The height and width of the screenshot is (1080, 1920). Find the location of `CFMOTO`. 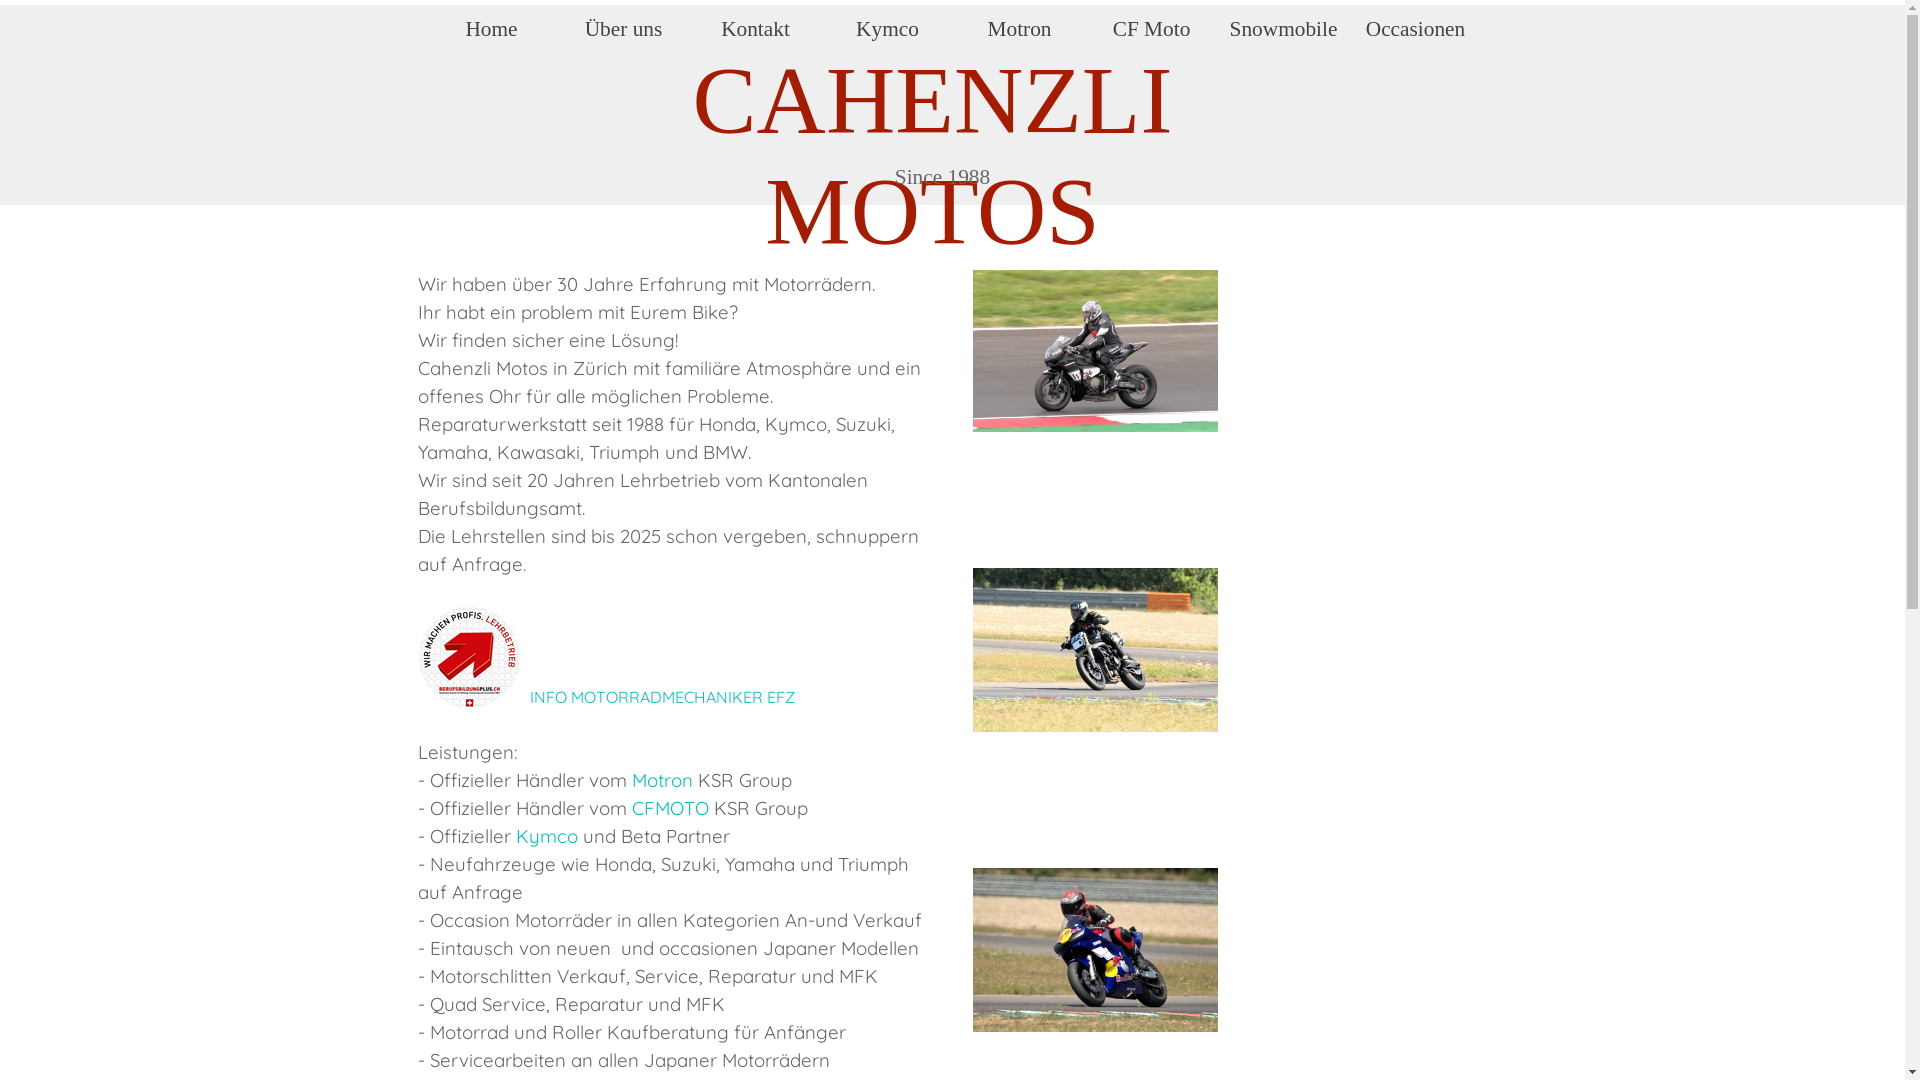

CFMOTO is located at coordinates (670, 808).